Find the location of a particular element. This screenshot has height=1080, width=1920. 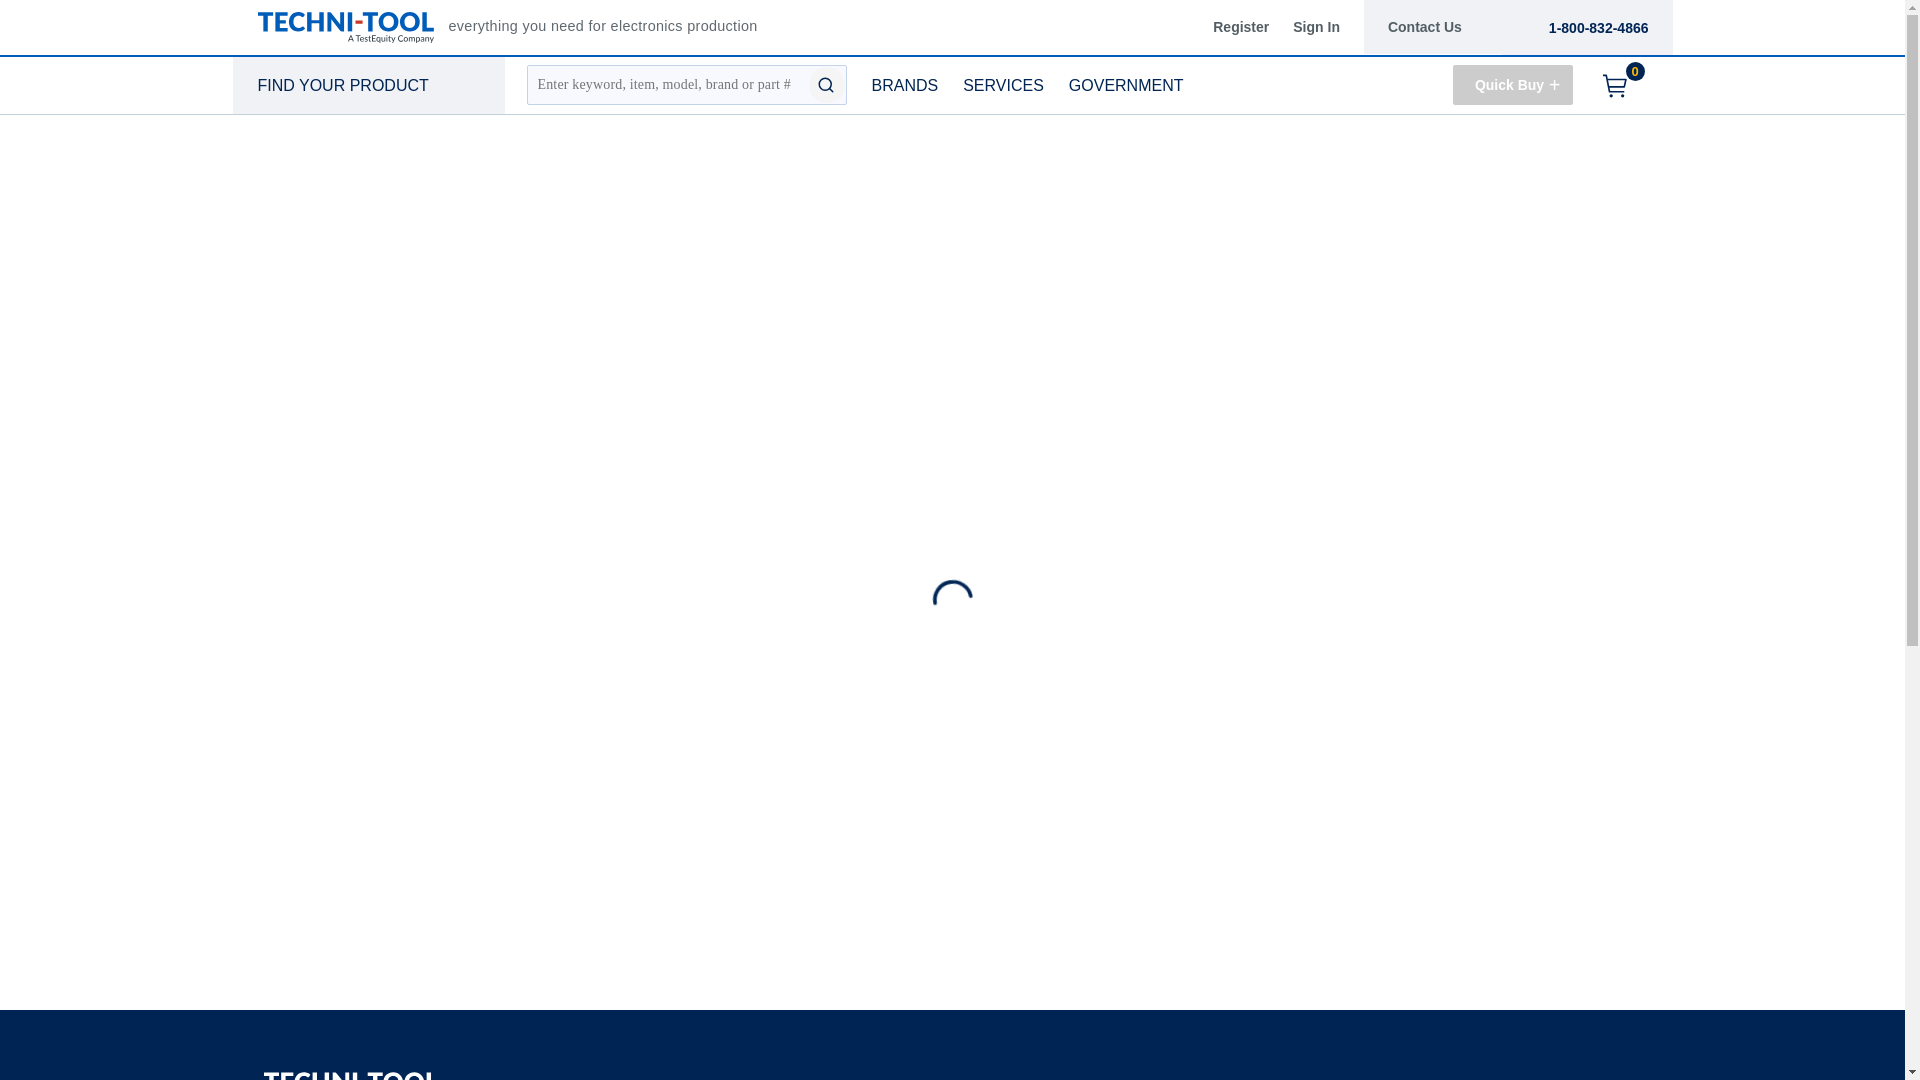

Contact Us is located at coordinates (345, 86).